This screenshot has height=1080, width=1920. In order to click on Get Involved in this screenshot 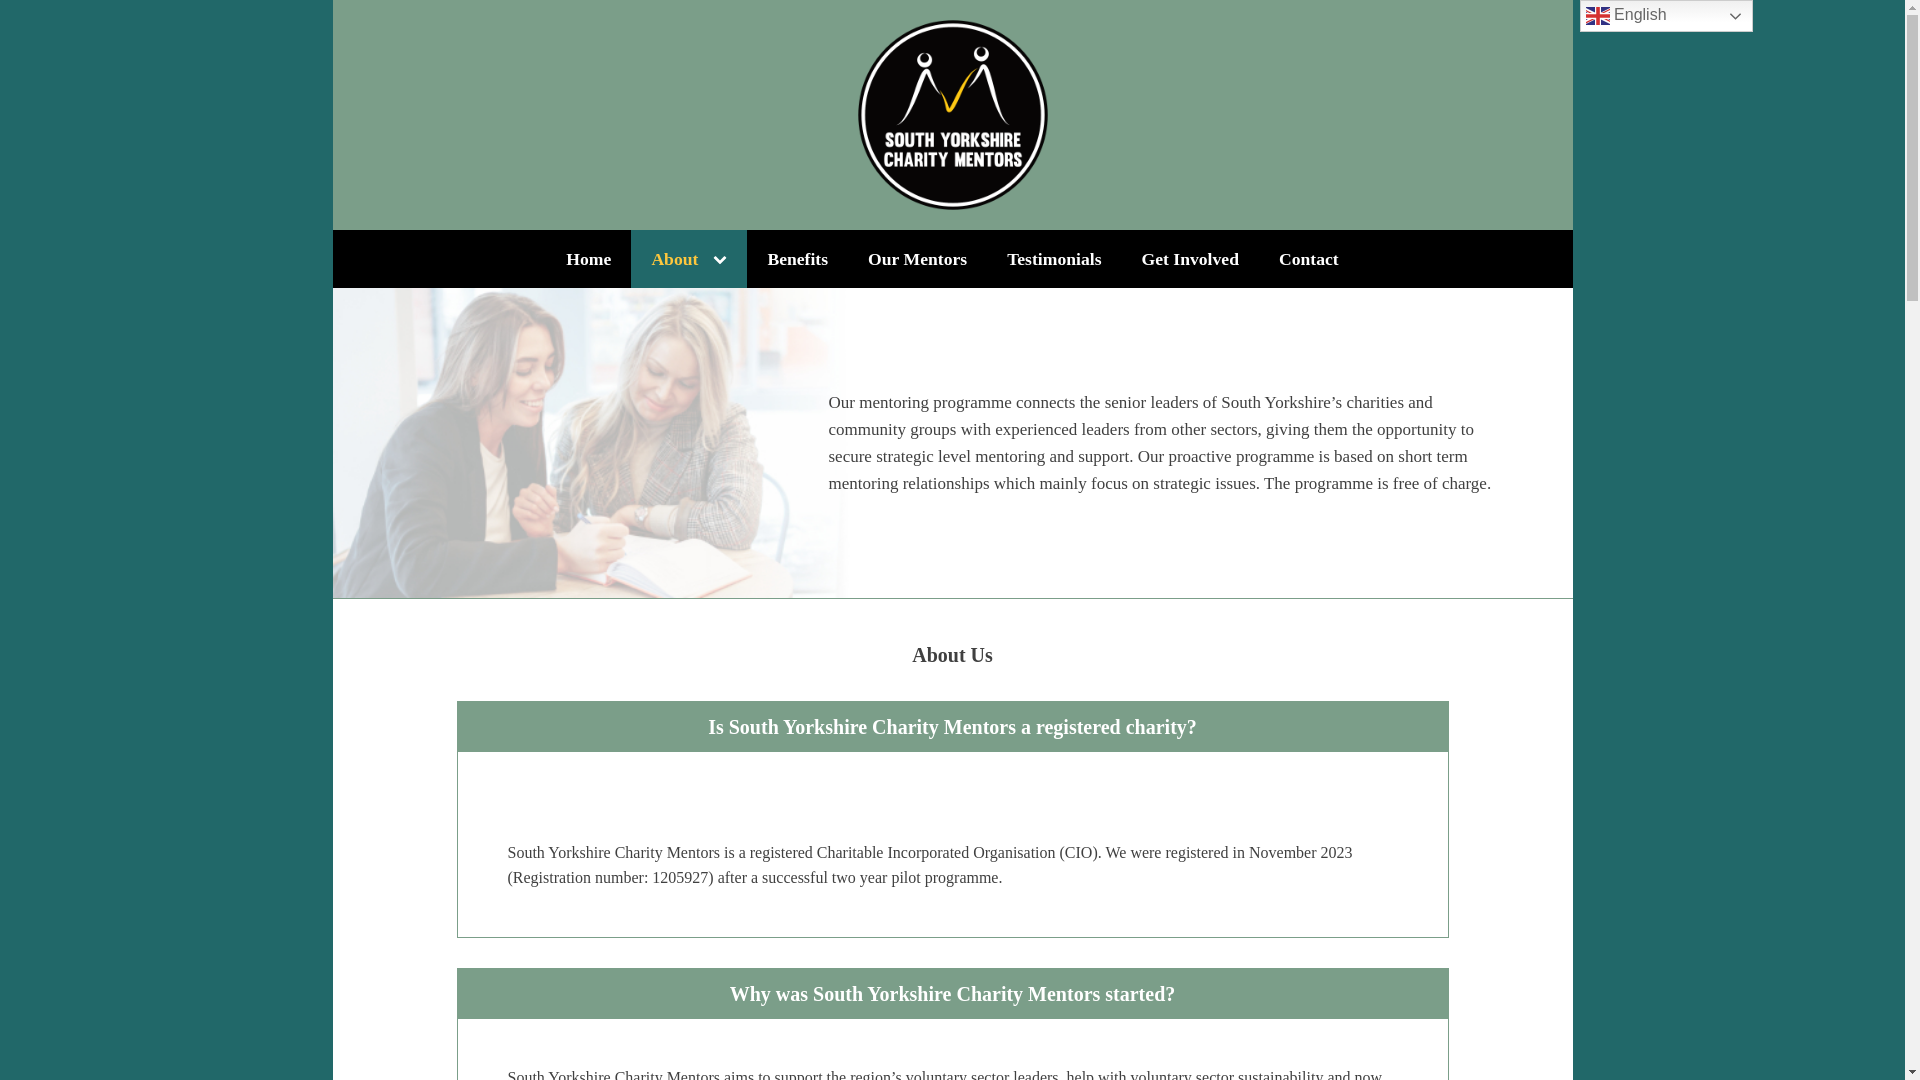, I will do `click(1190, 259)`.